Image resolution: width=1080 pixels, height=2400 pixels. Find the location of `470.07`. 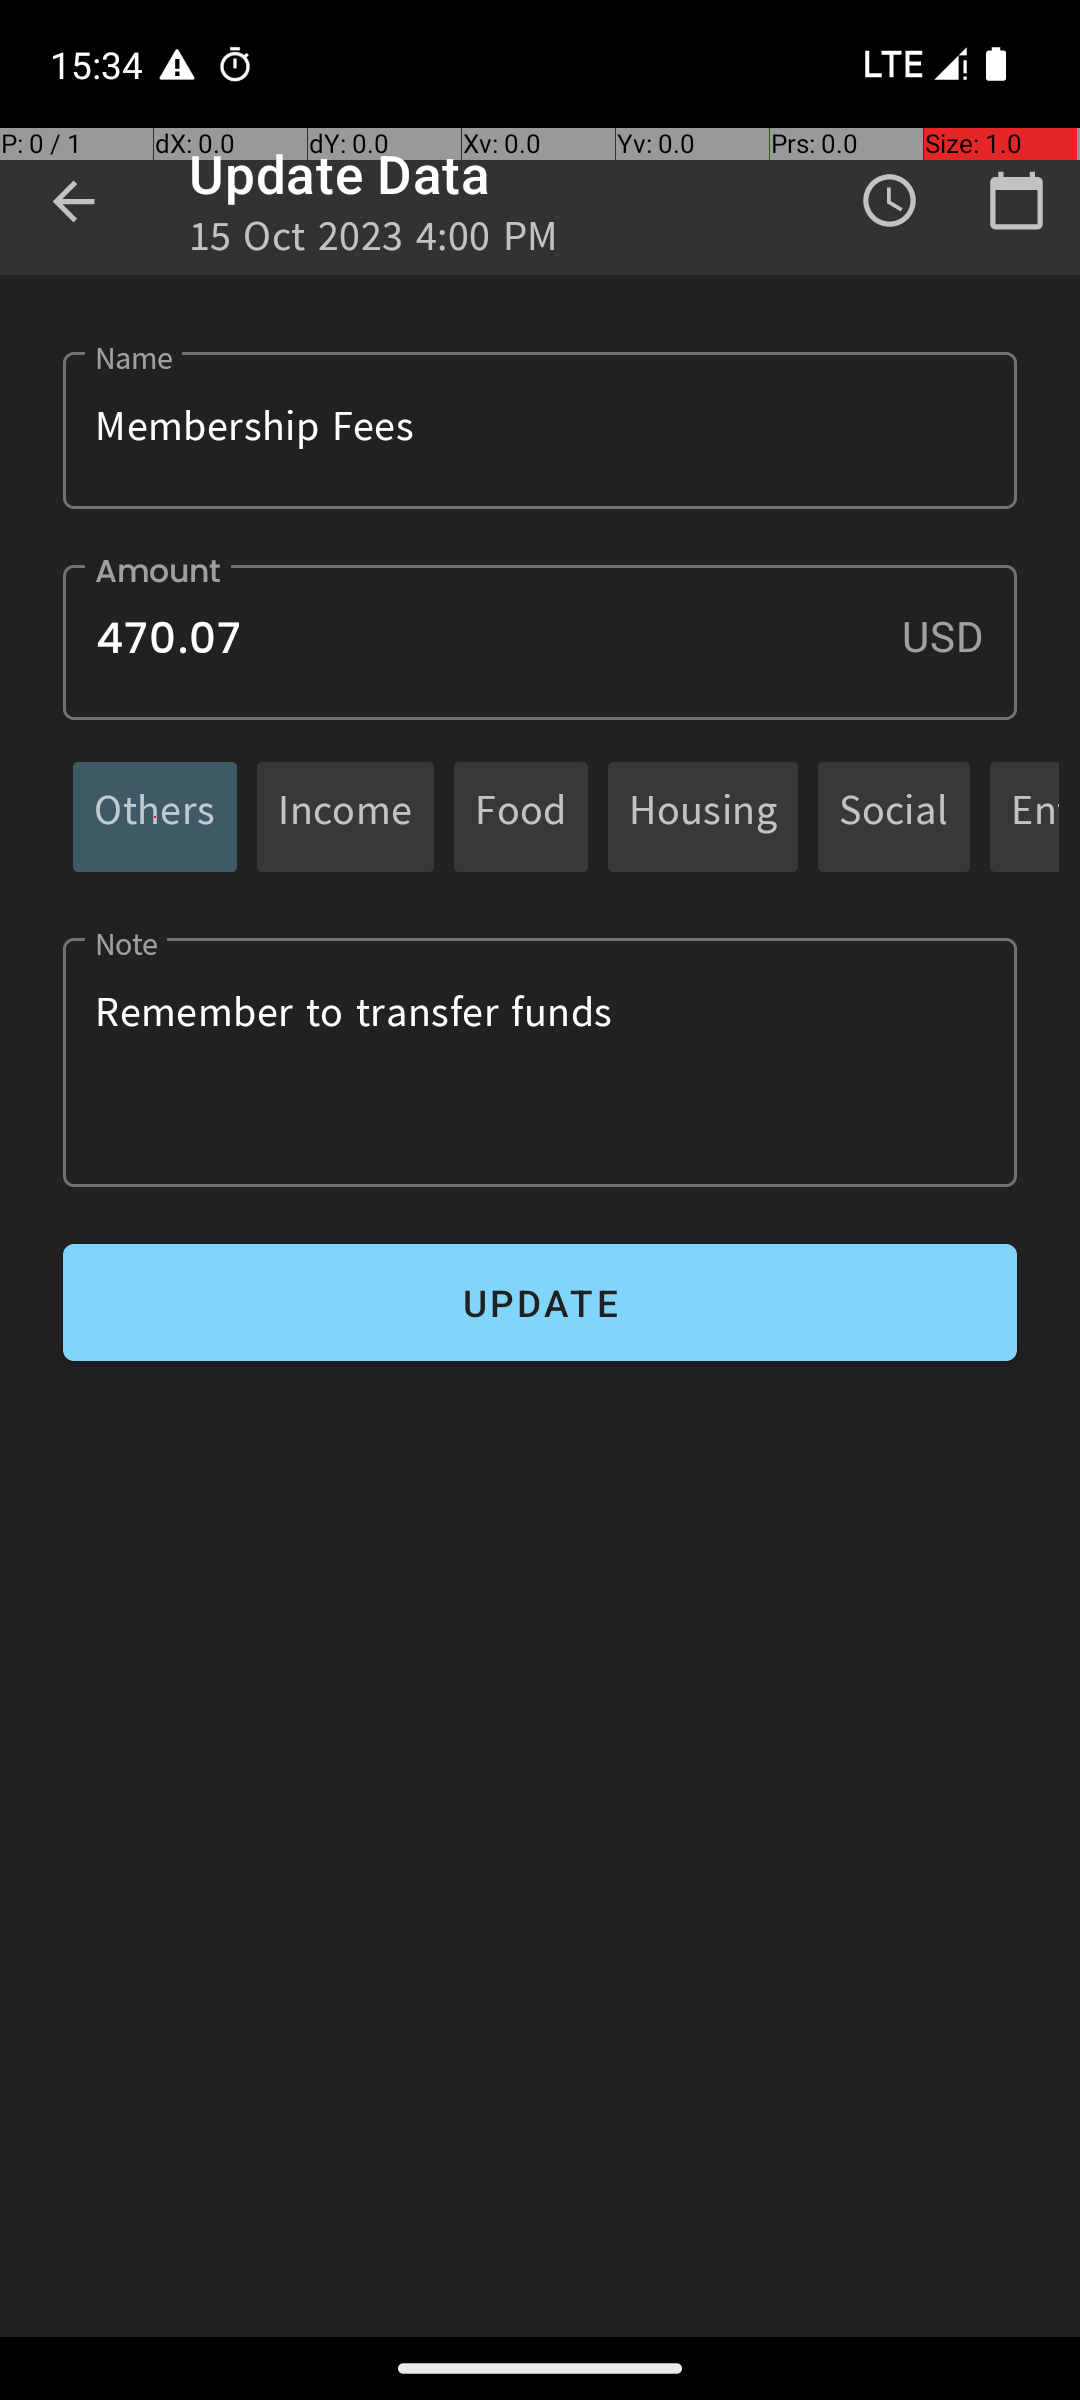

470.07 is located at coordinates (540, 642).